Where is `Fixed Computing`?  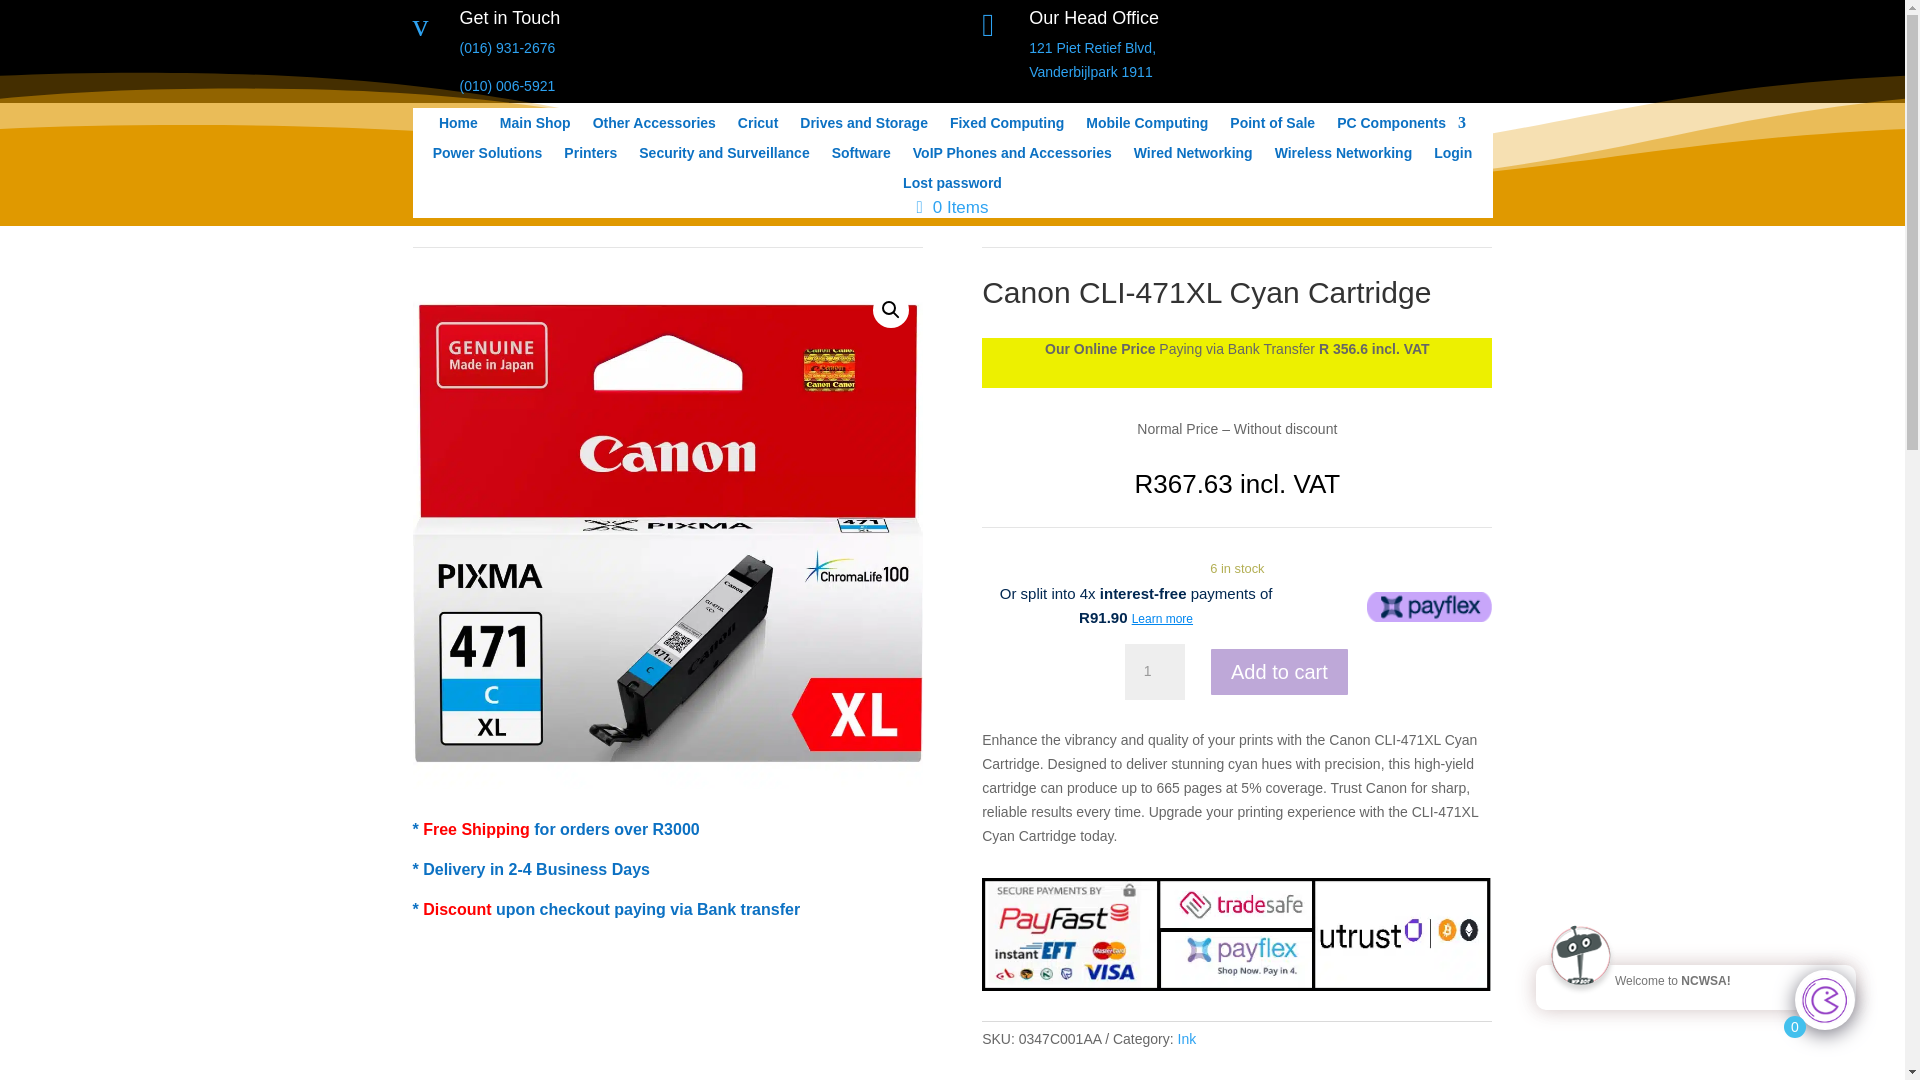
Fixed Computing is located at coordinates (1006, 126).